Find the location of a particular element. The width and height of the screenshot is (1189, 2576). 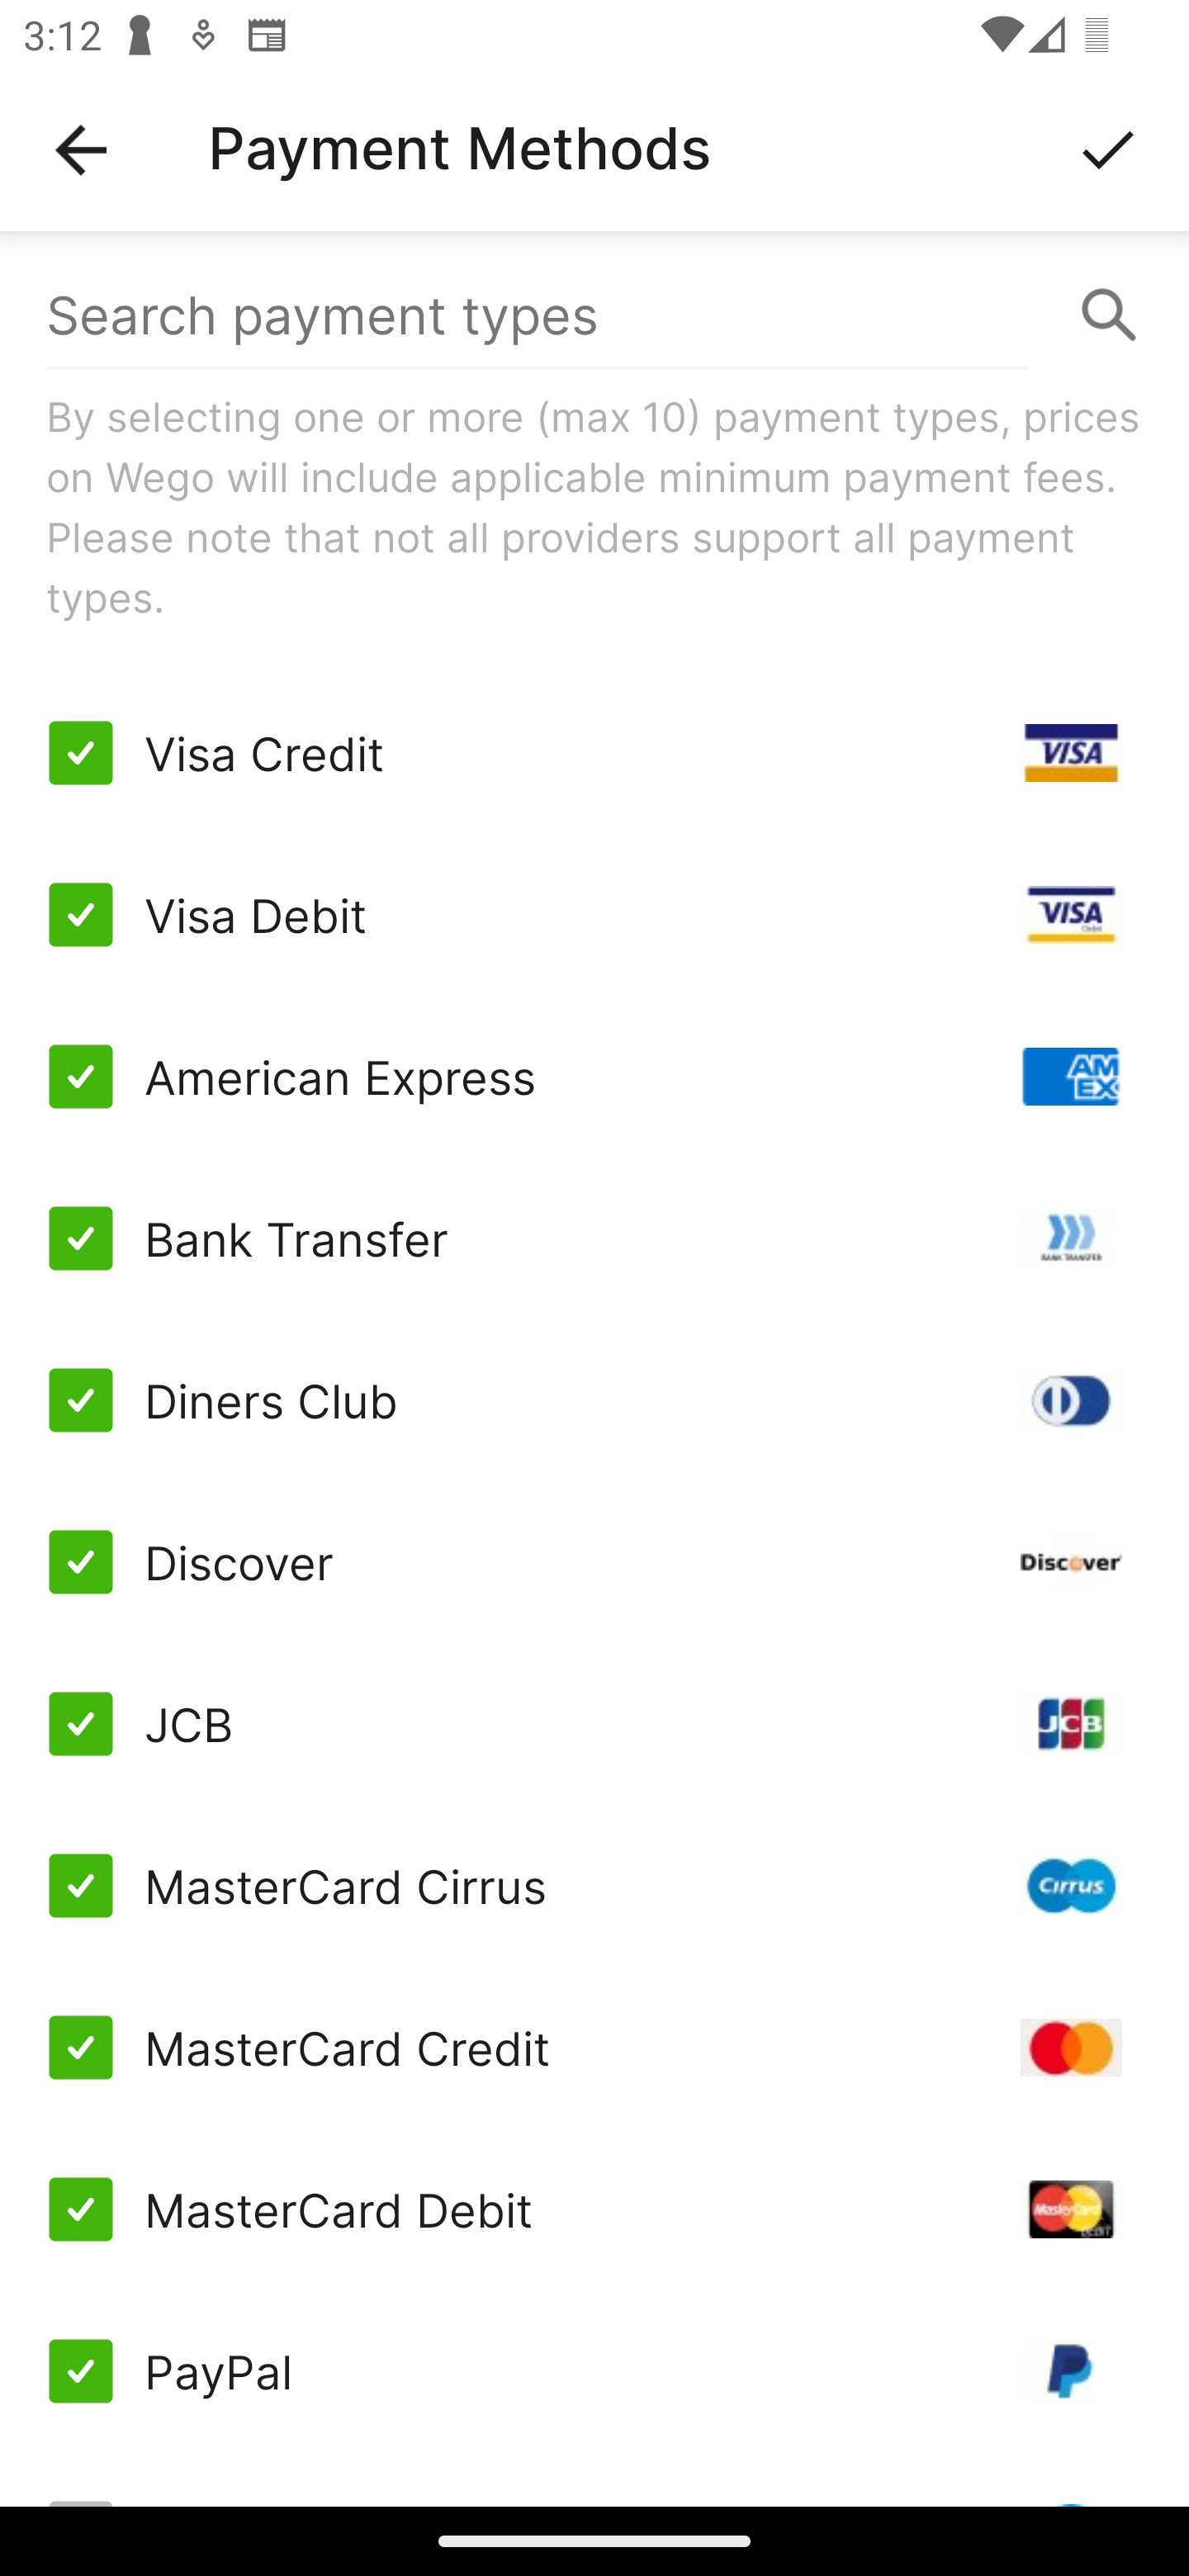

PayPal is located at coordinates (594, 2371).